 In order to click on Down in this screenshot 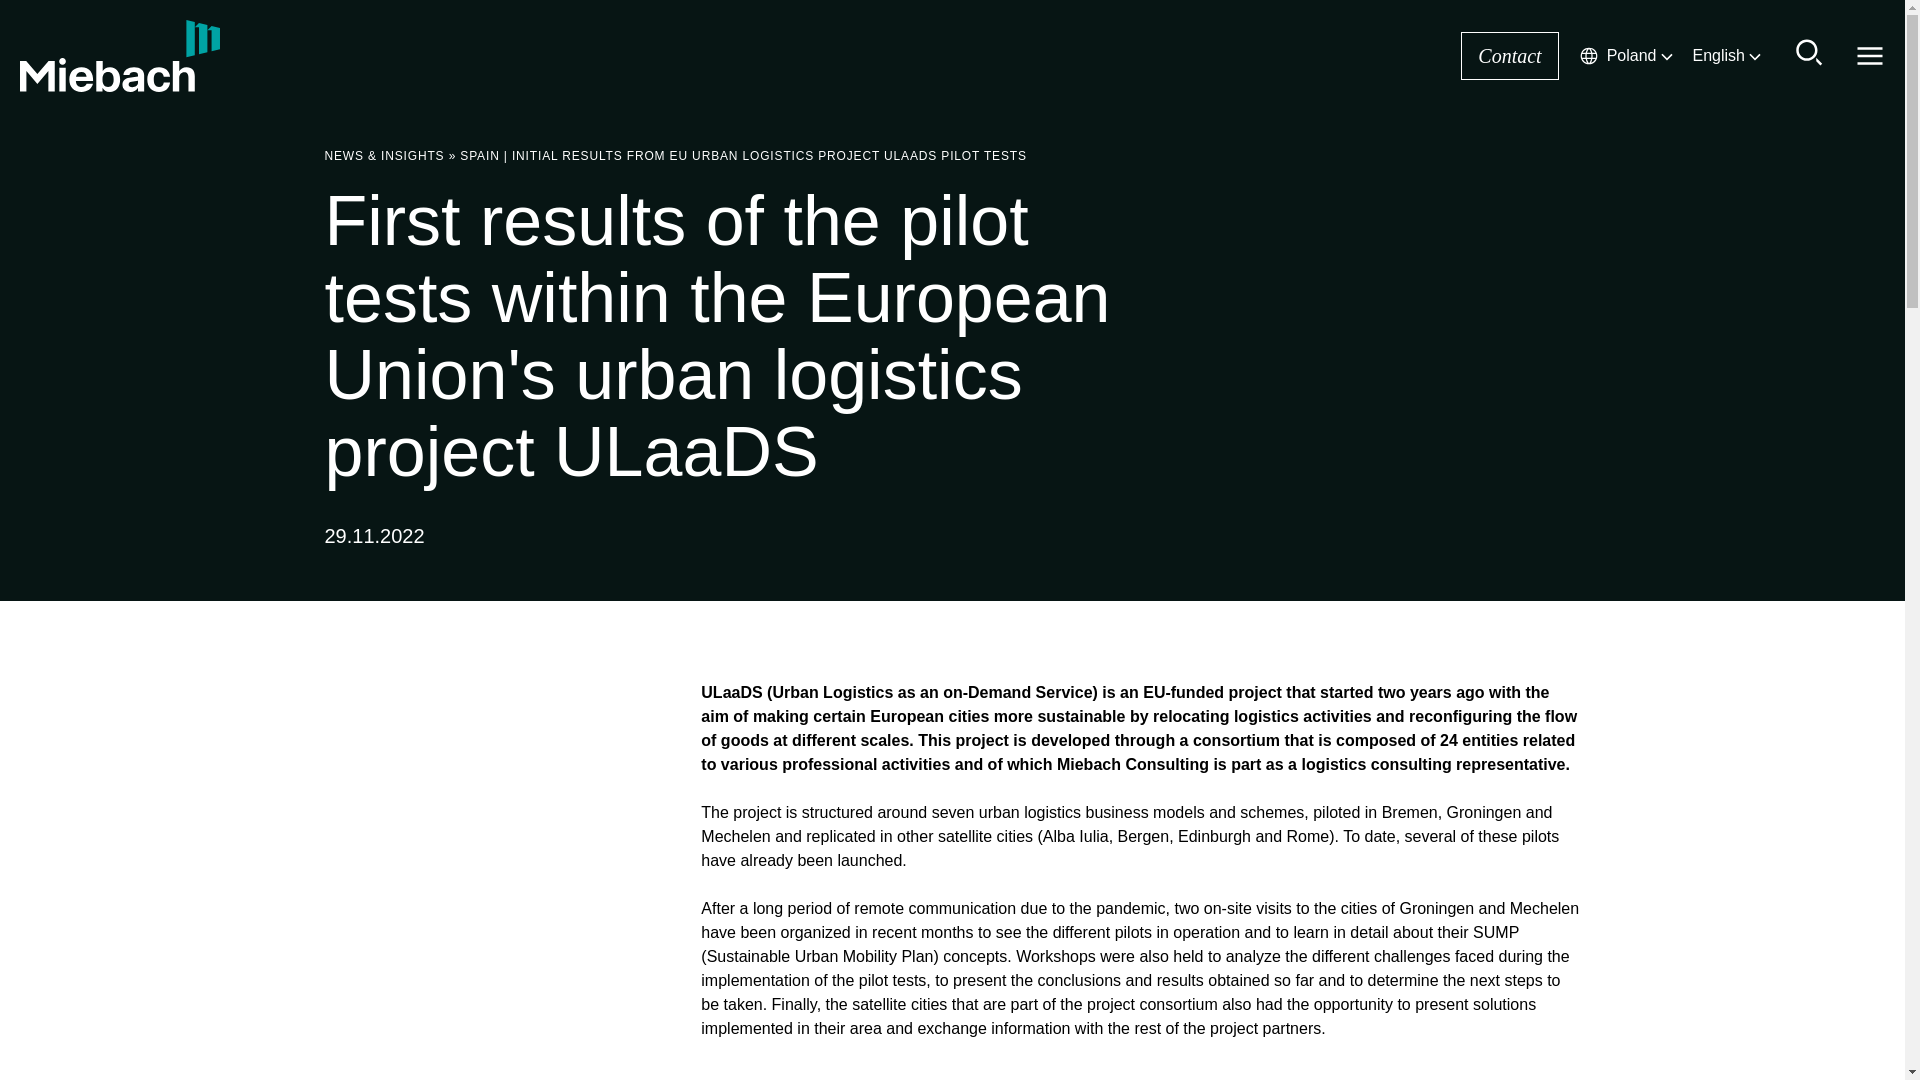, I will do `click(1754, 56)`.